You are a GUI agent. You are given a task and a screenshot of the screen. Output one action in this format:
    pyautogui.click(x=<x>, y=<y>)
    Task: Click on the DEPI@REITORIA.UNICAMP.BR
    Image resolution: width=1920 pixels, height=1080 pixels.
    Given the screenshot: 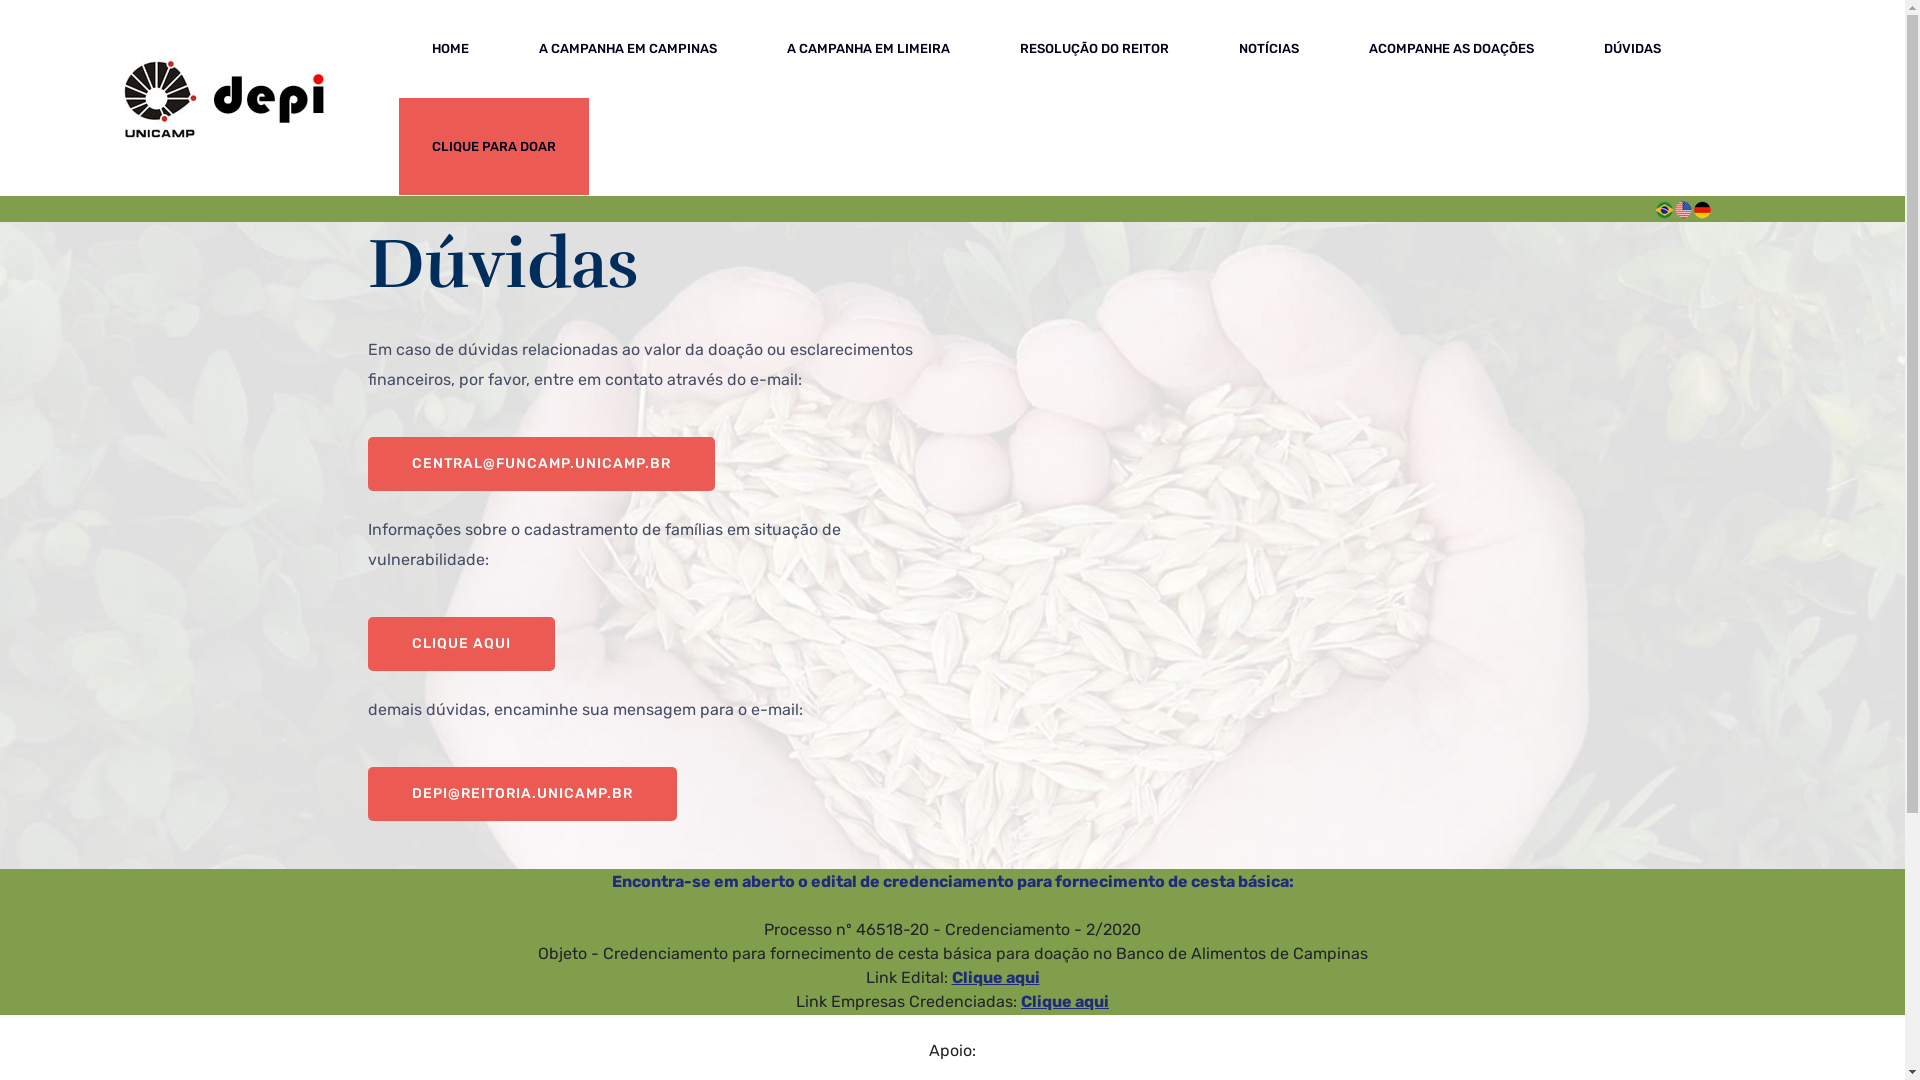 What is the action you would take?
    pyautogui.click(x=522, y=794)
    